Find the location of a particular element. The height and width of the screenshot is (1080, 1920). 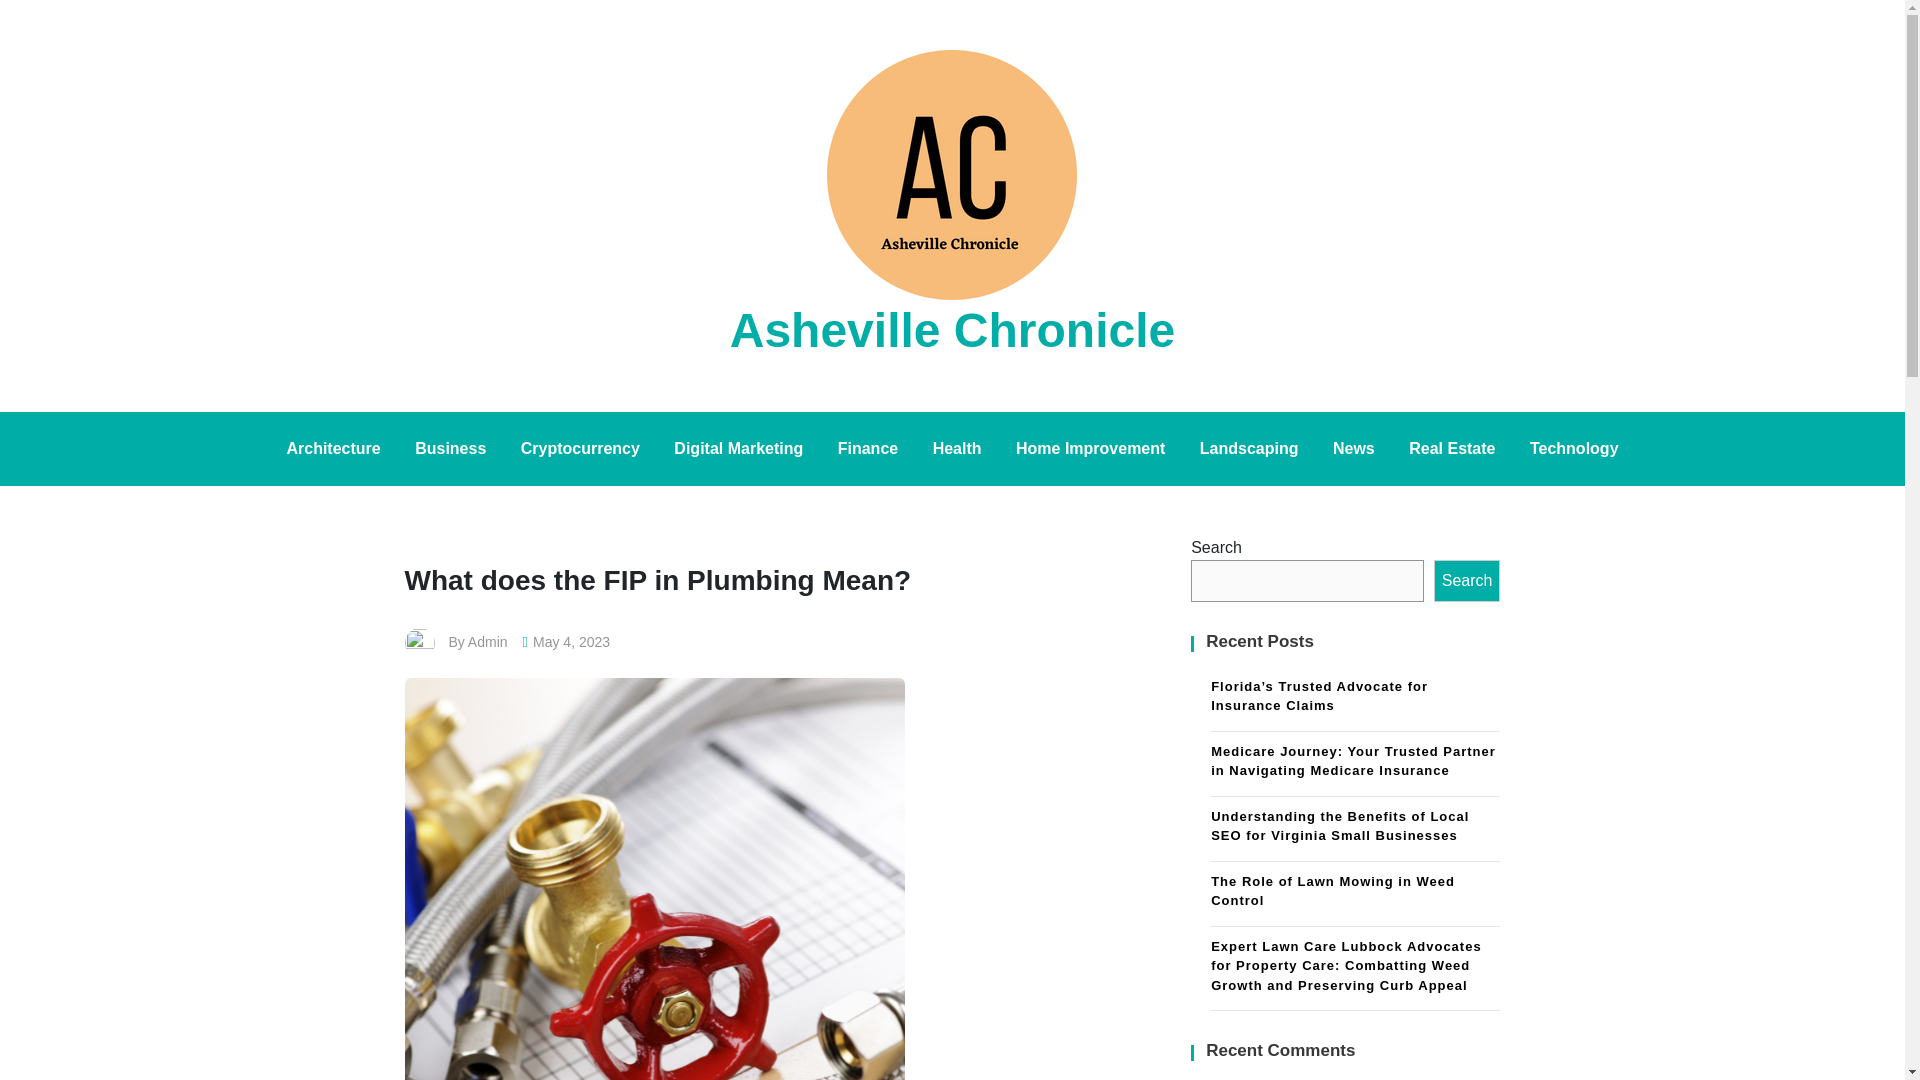

Landscaping is located at coordinates (1248, 449).